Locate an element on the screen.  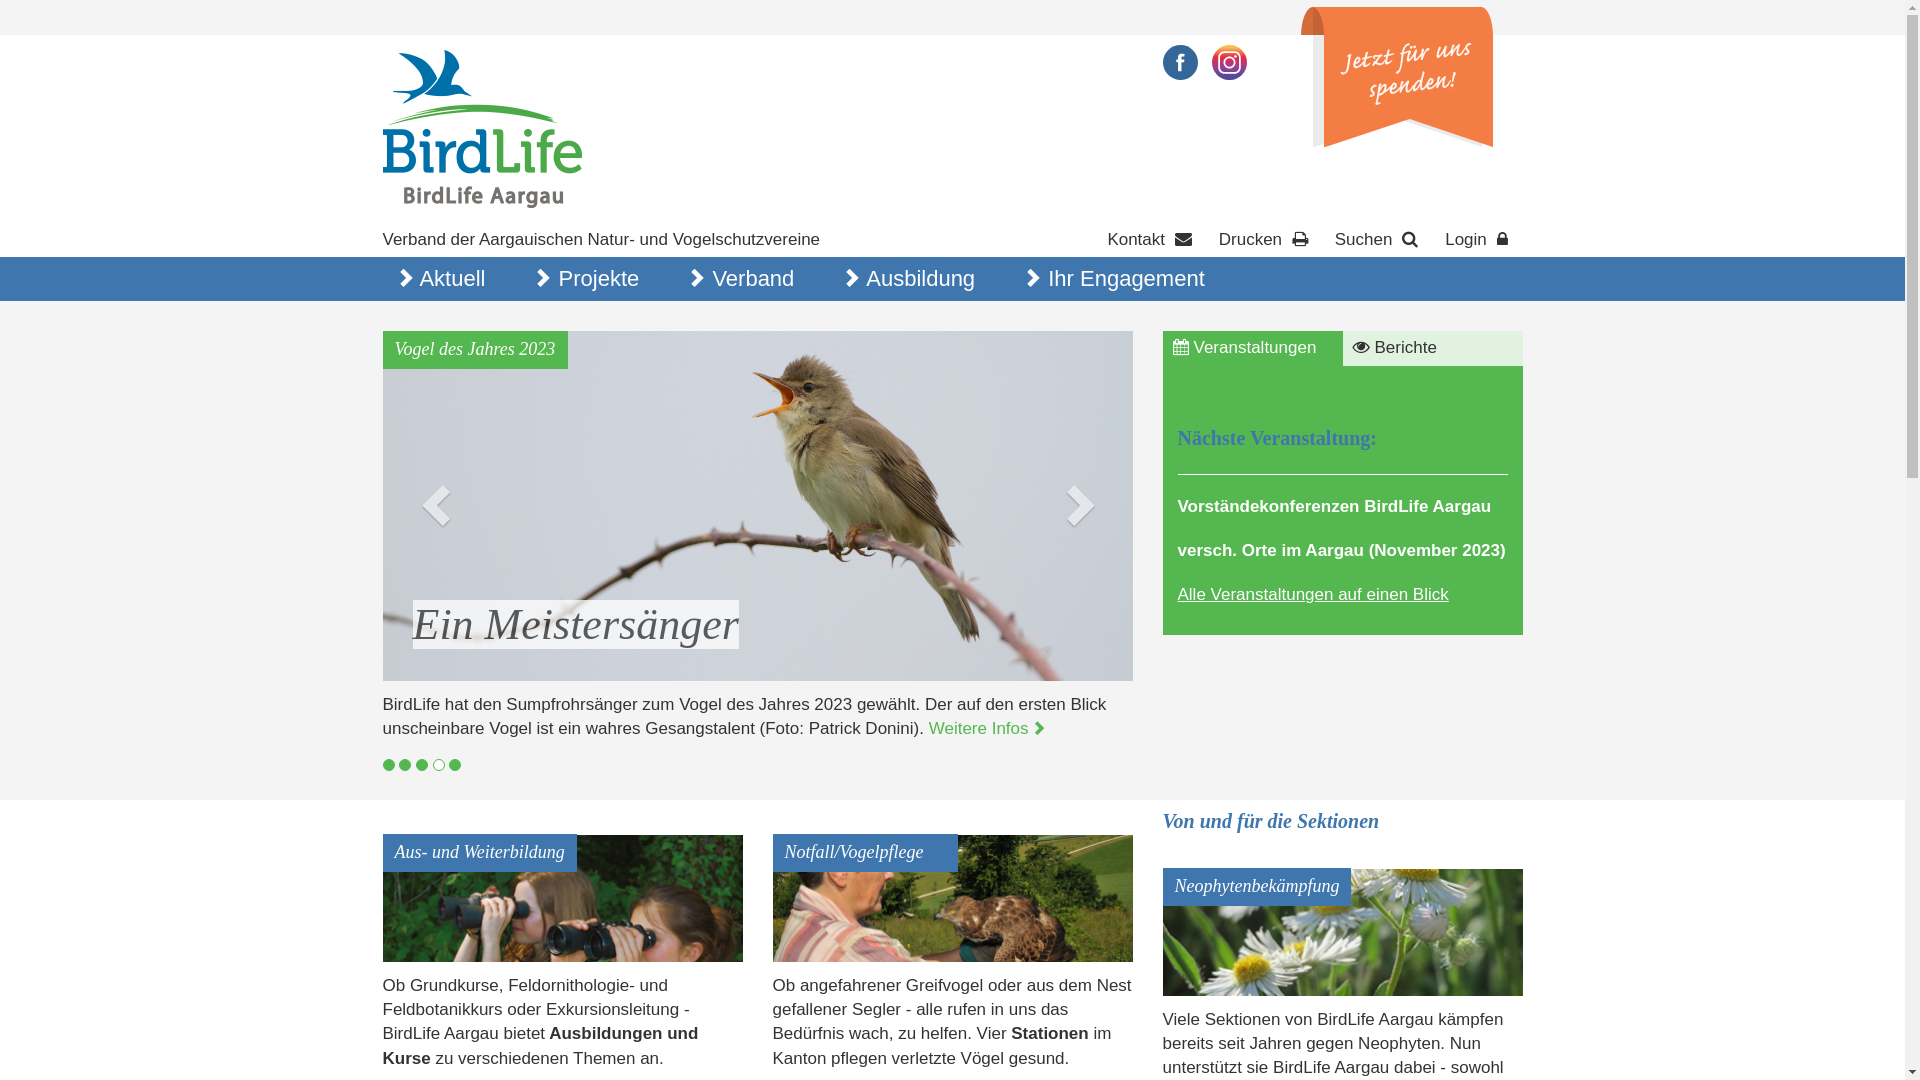
Home is located at coordinates (482, 128).